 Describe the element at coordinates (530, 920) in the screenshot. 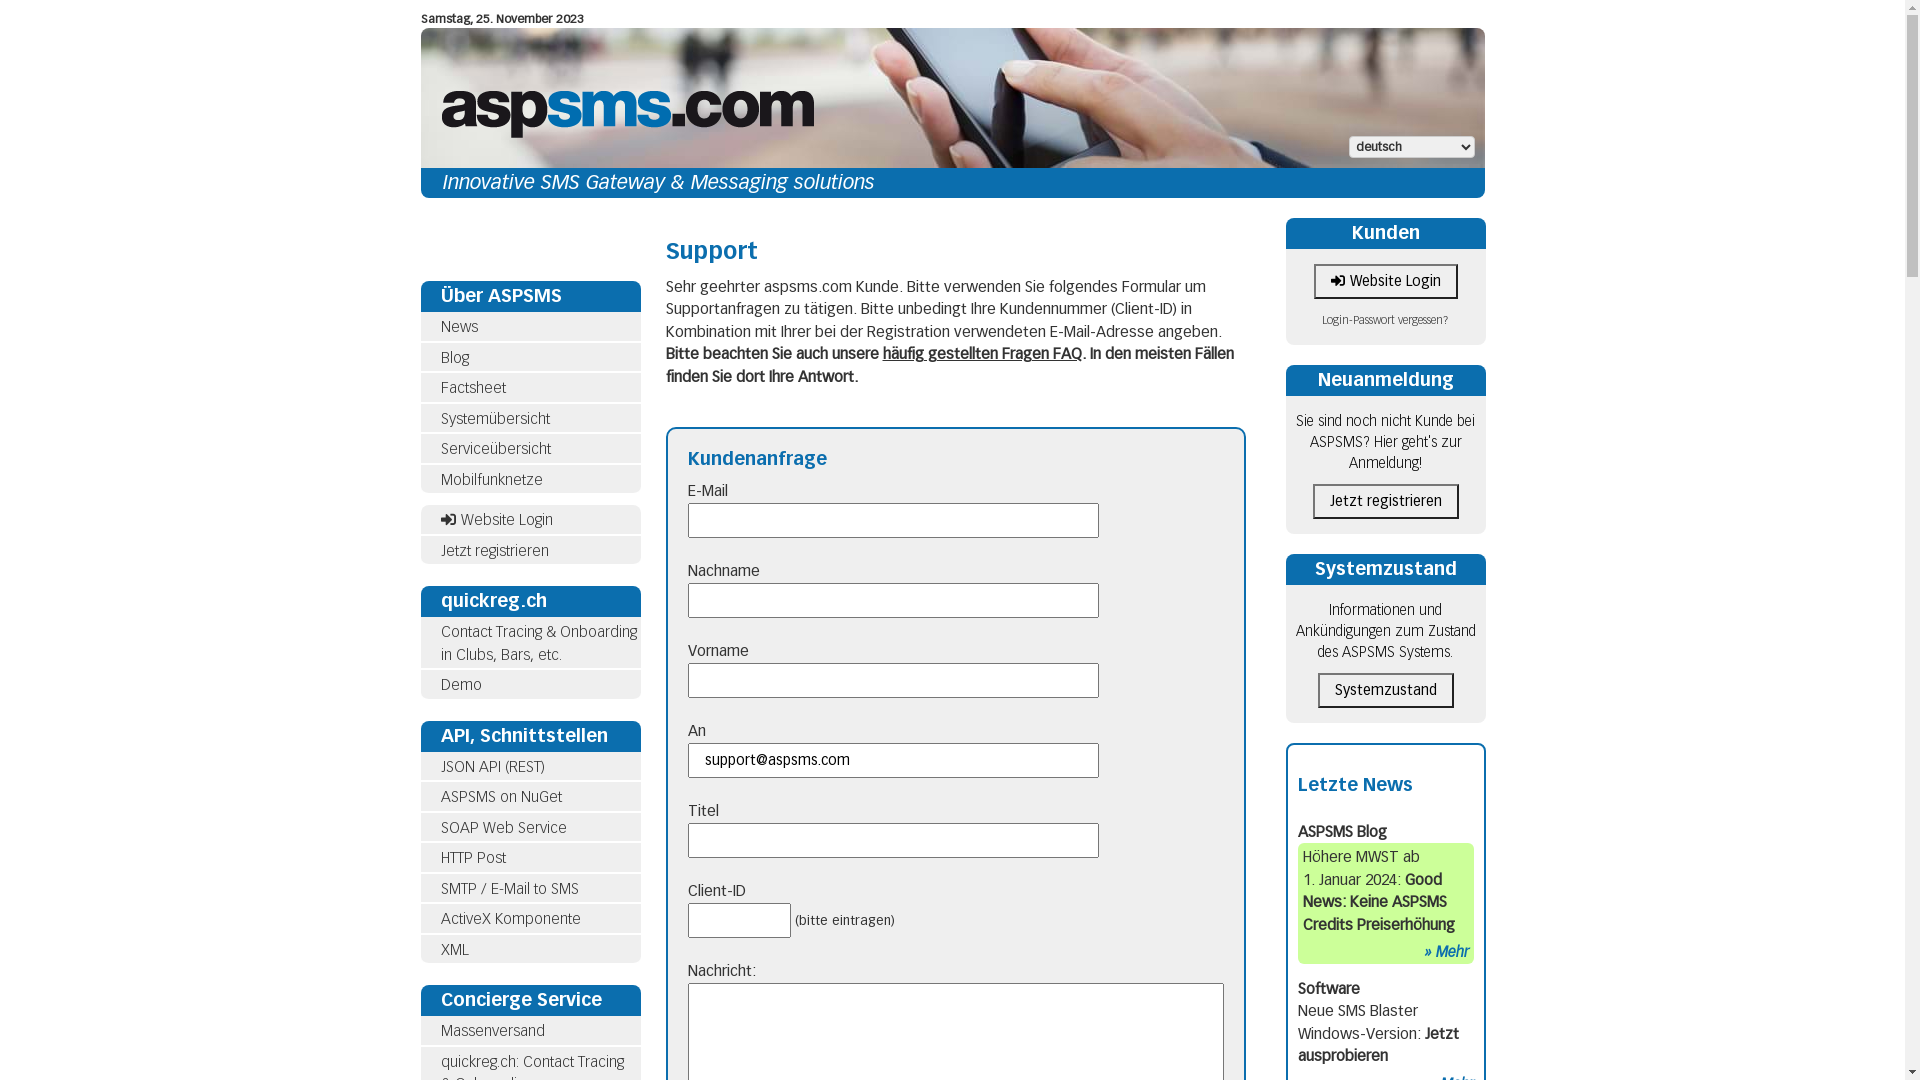

I see `ActiveX Komponente` at that location.